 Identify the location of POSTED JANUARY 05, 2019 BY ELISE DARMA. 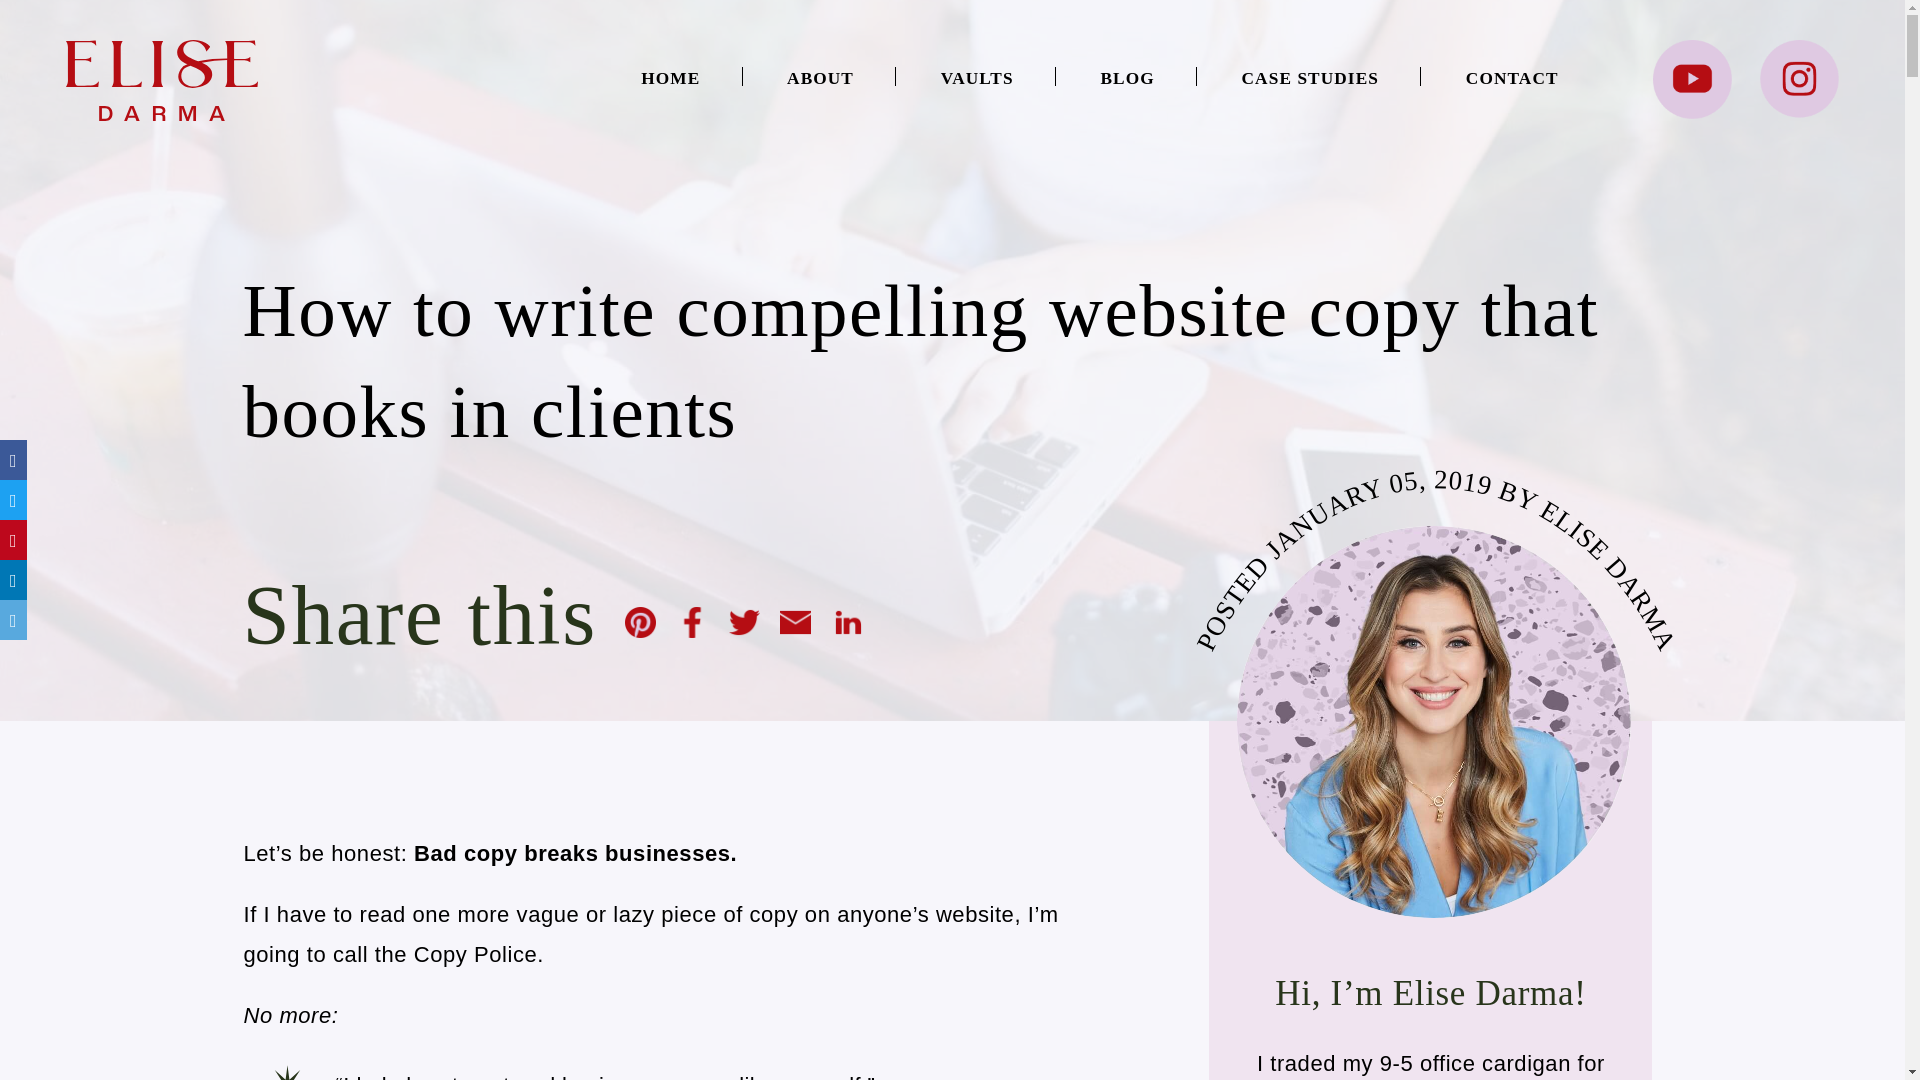
(1434, 722).